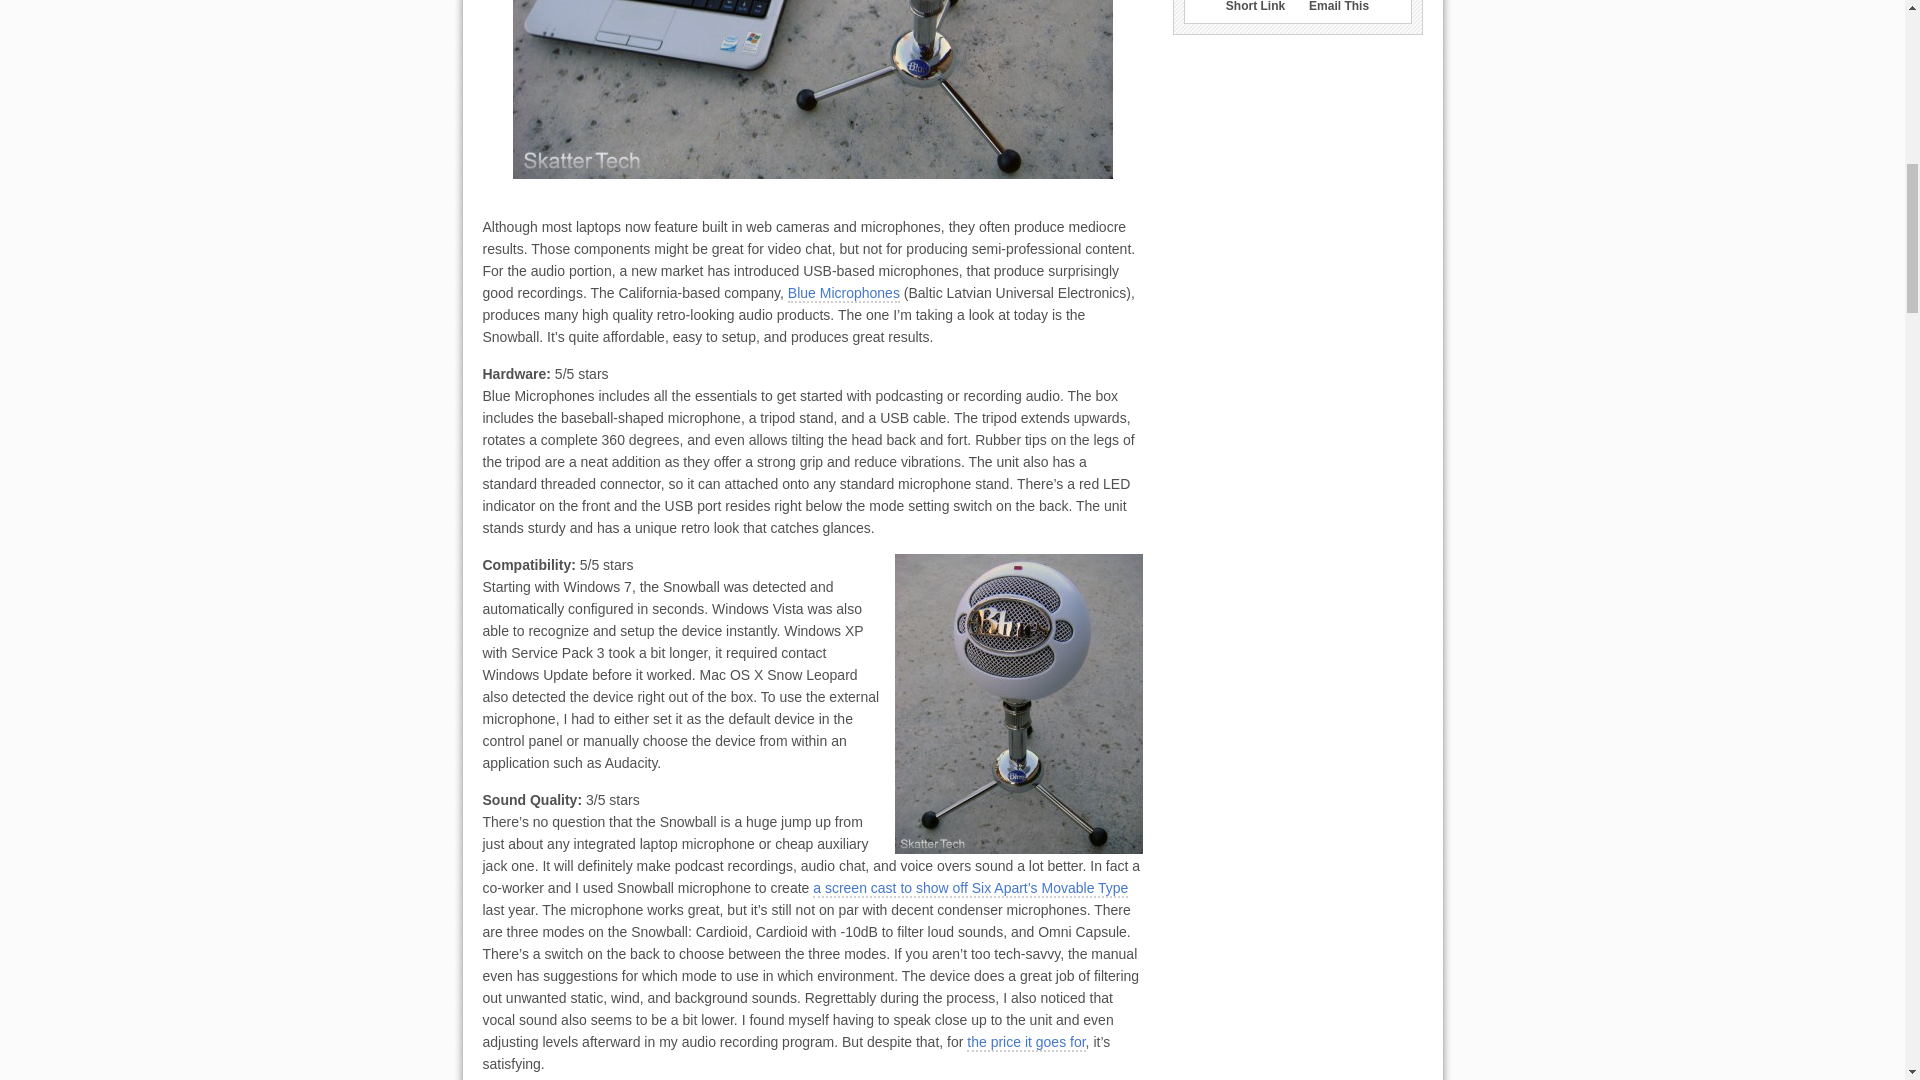  What do you see at coordinates (844, 294) in the screenshot?
I see `Blue Microphones` at bounding box center [844, 294].